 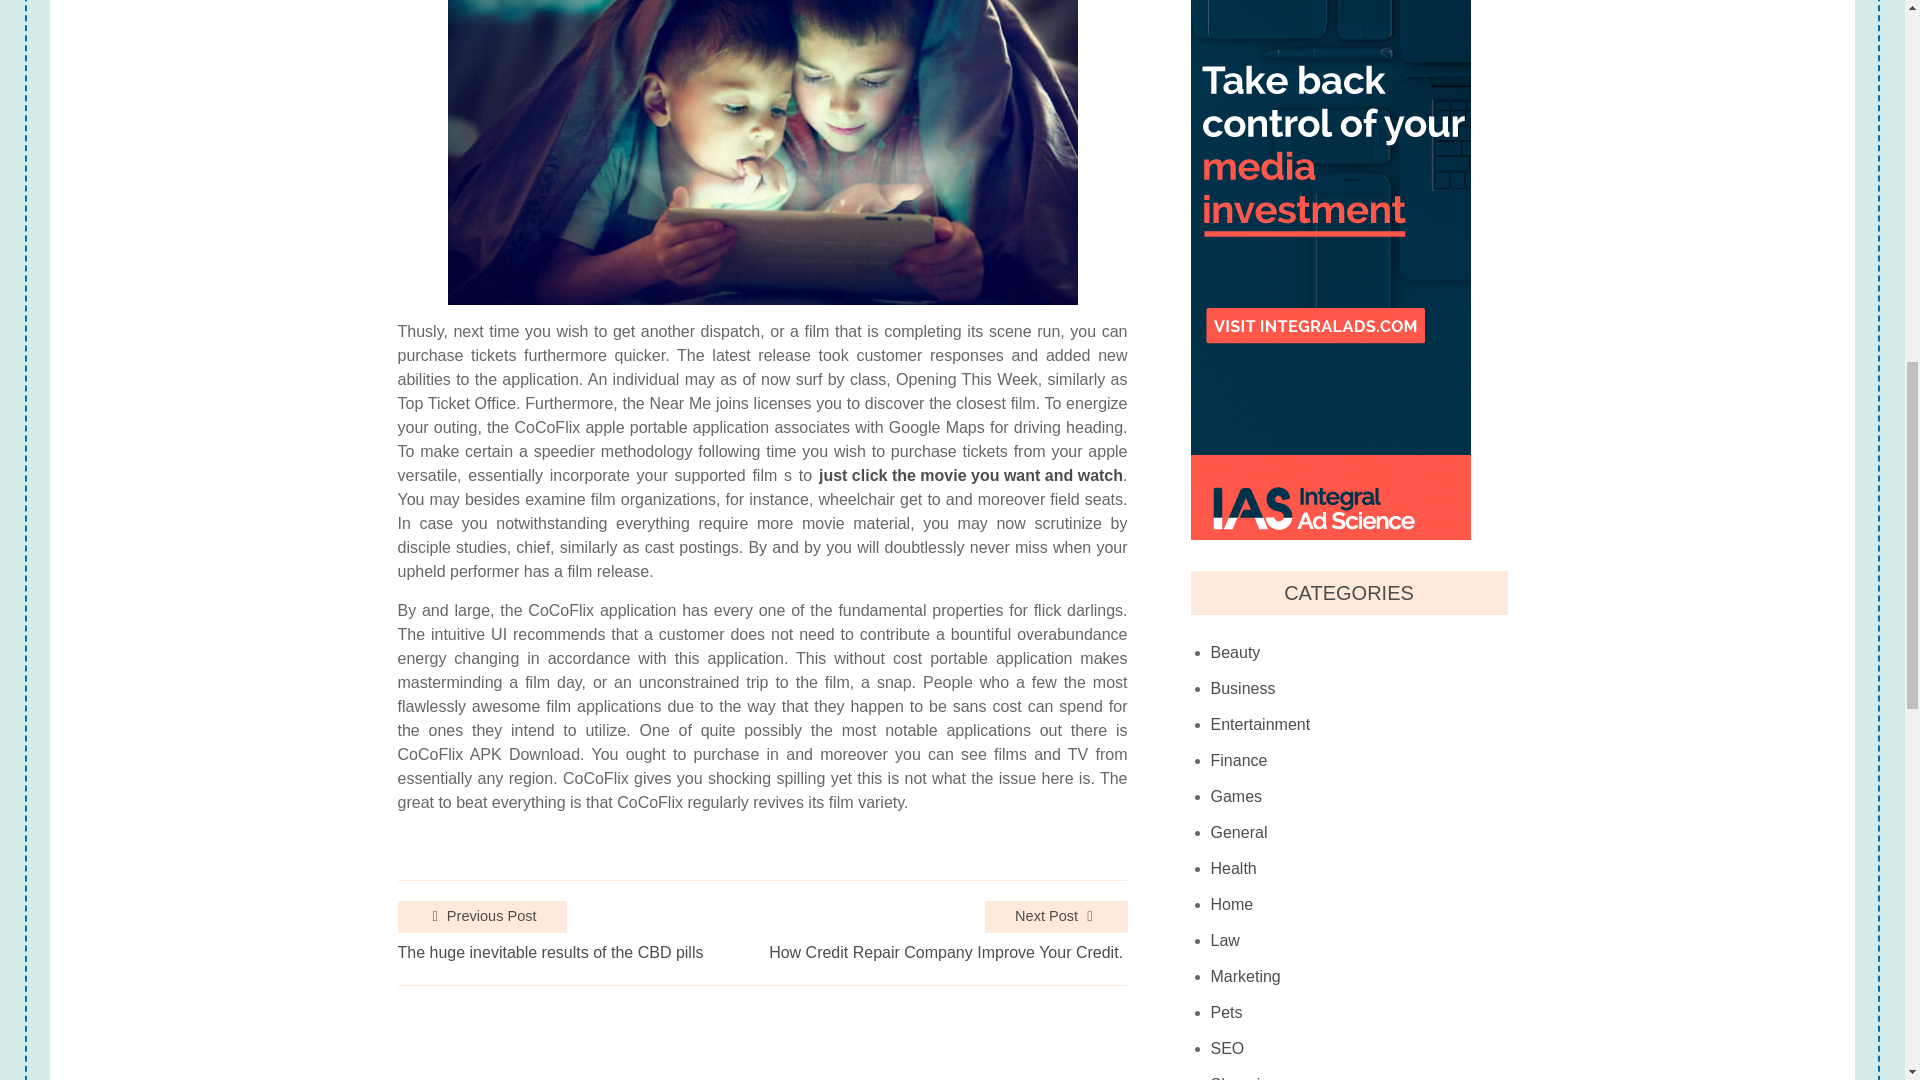 I want to click on just click the movie you want and watch, so click(x=971, y=476).